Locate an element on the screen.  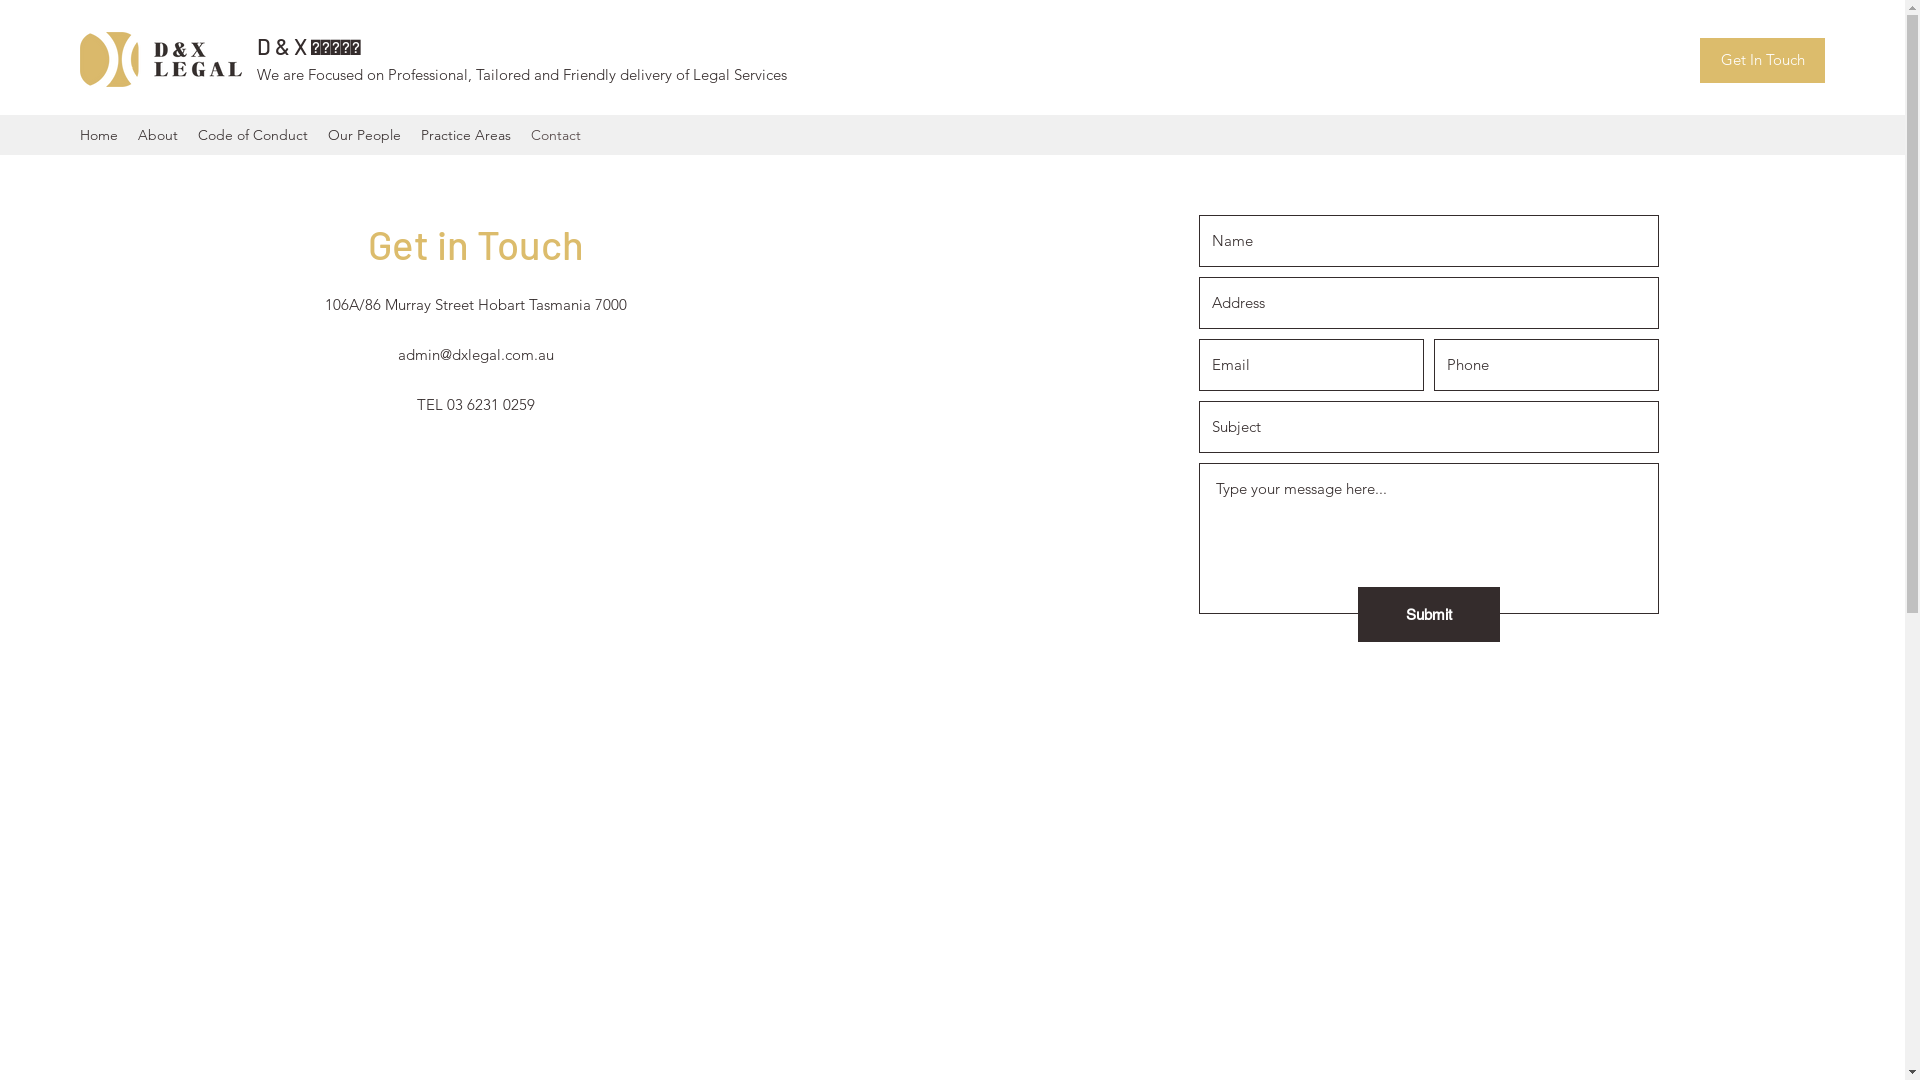
Contact is located at coordinates (556, 135).